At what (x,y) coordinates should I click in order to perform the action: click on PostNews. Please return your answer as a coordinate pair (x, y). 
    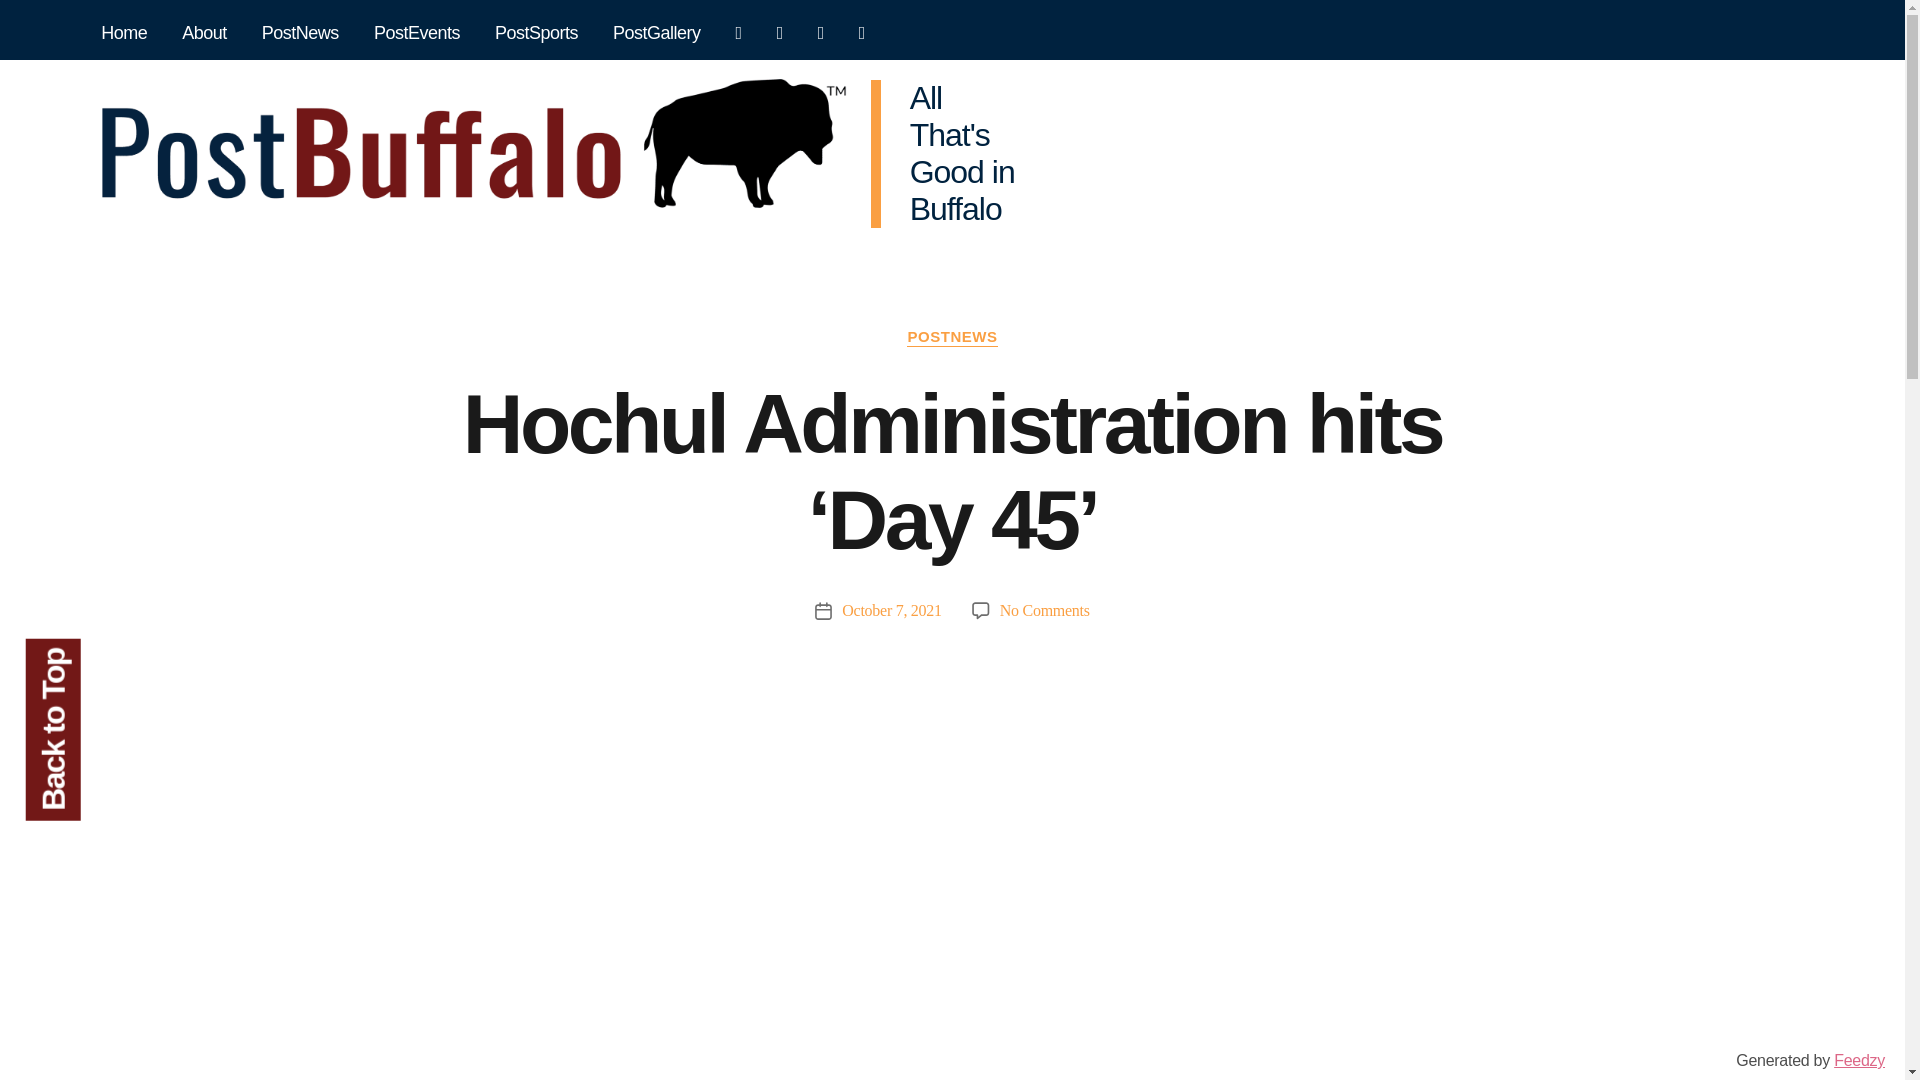
    Looking at the image, I should click on (300, 34).